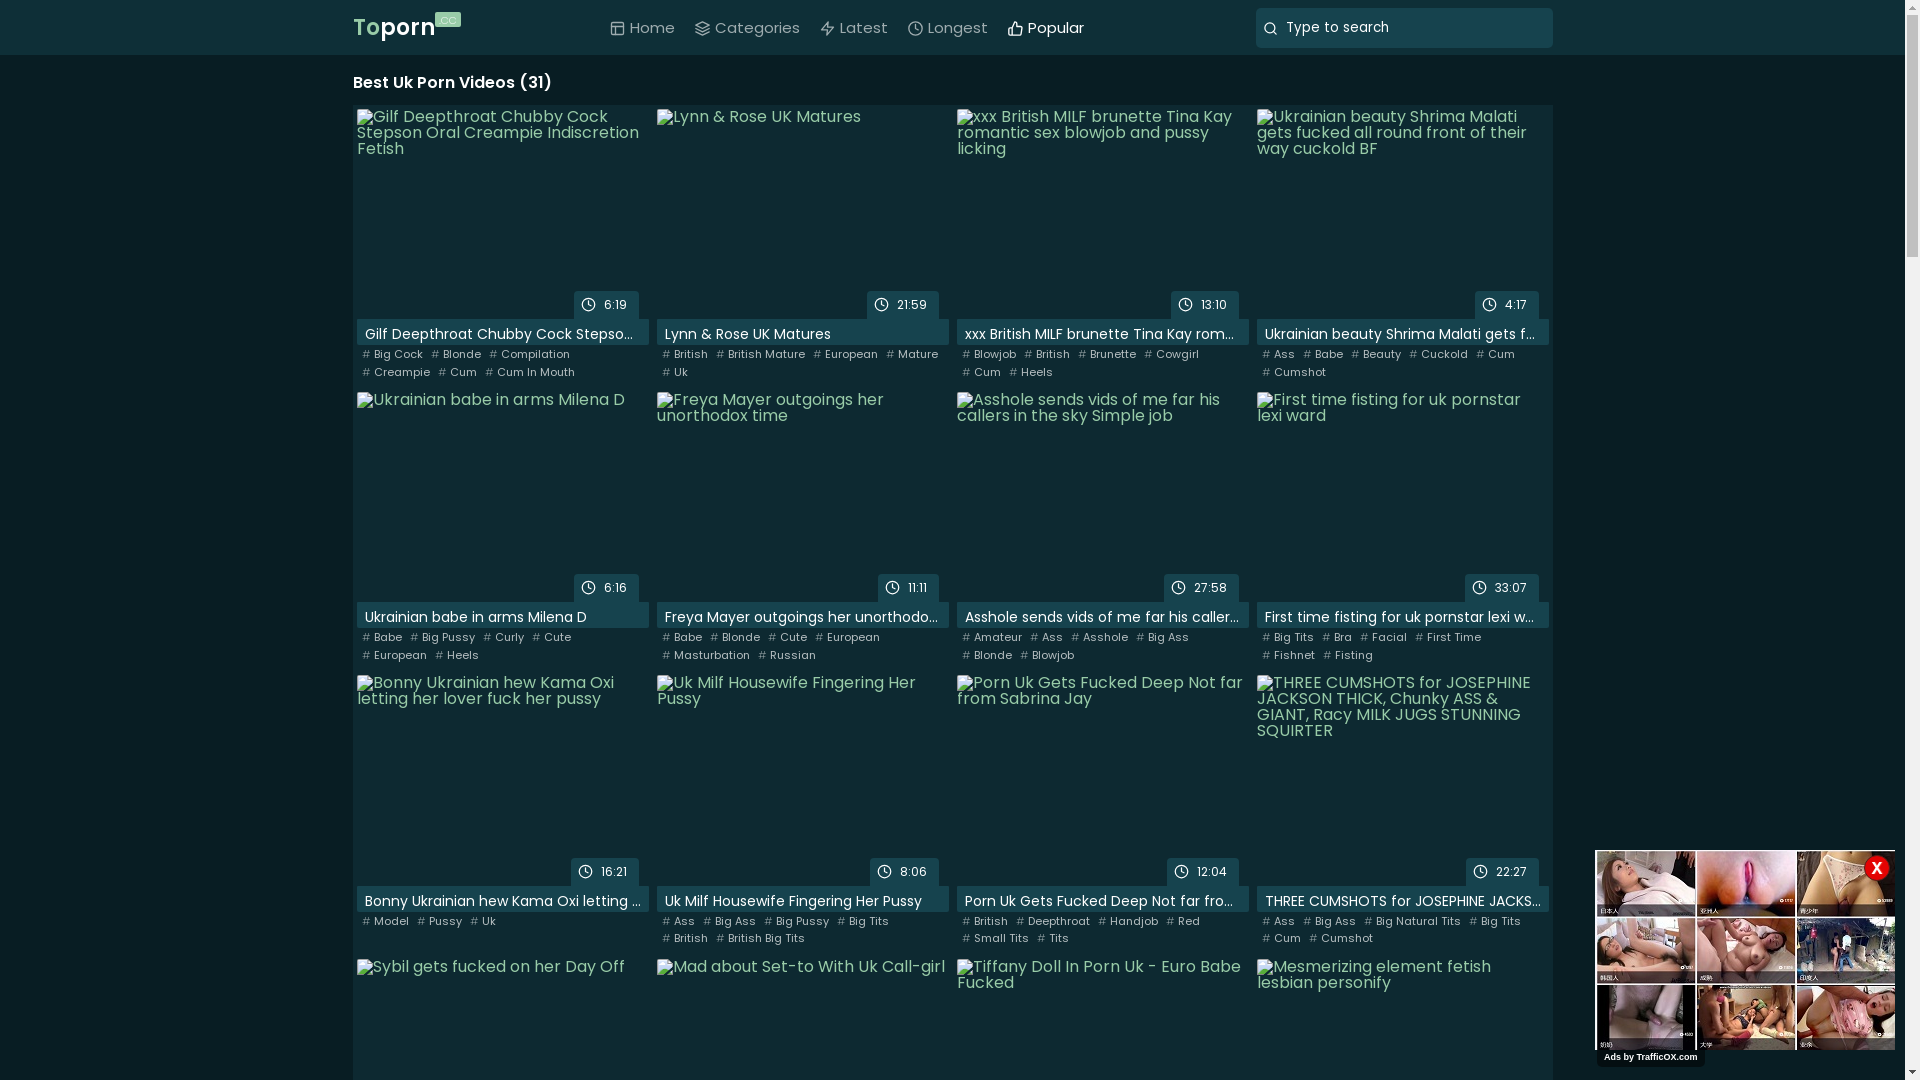 The width and height of the screenshot is (1920, 1080). I want to click on Ass, so click(678, 922).